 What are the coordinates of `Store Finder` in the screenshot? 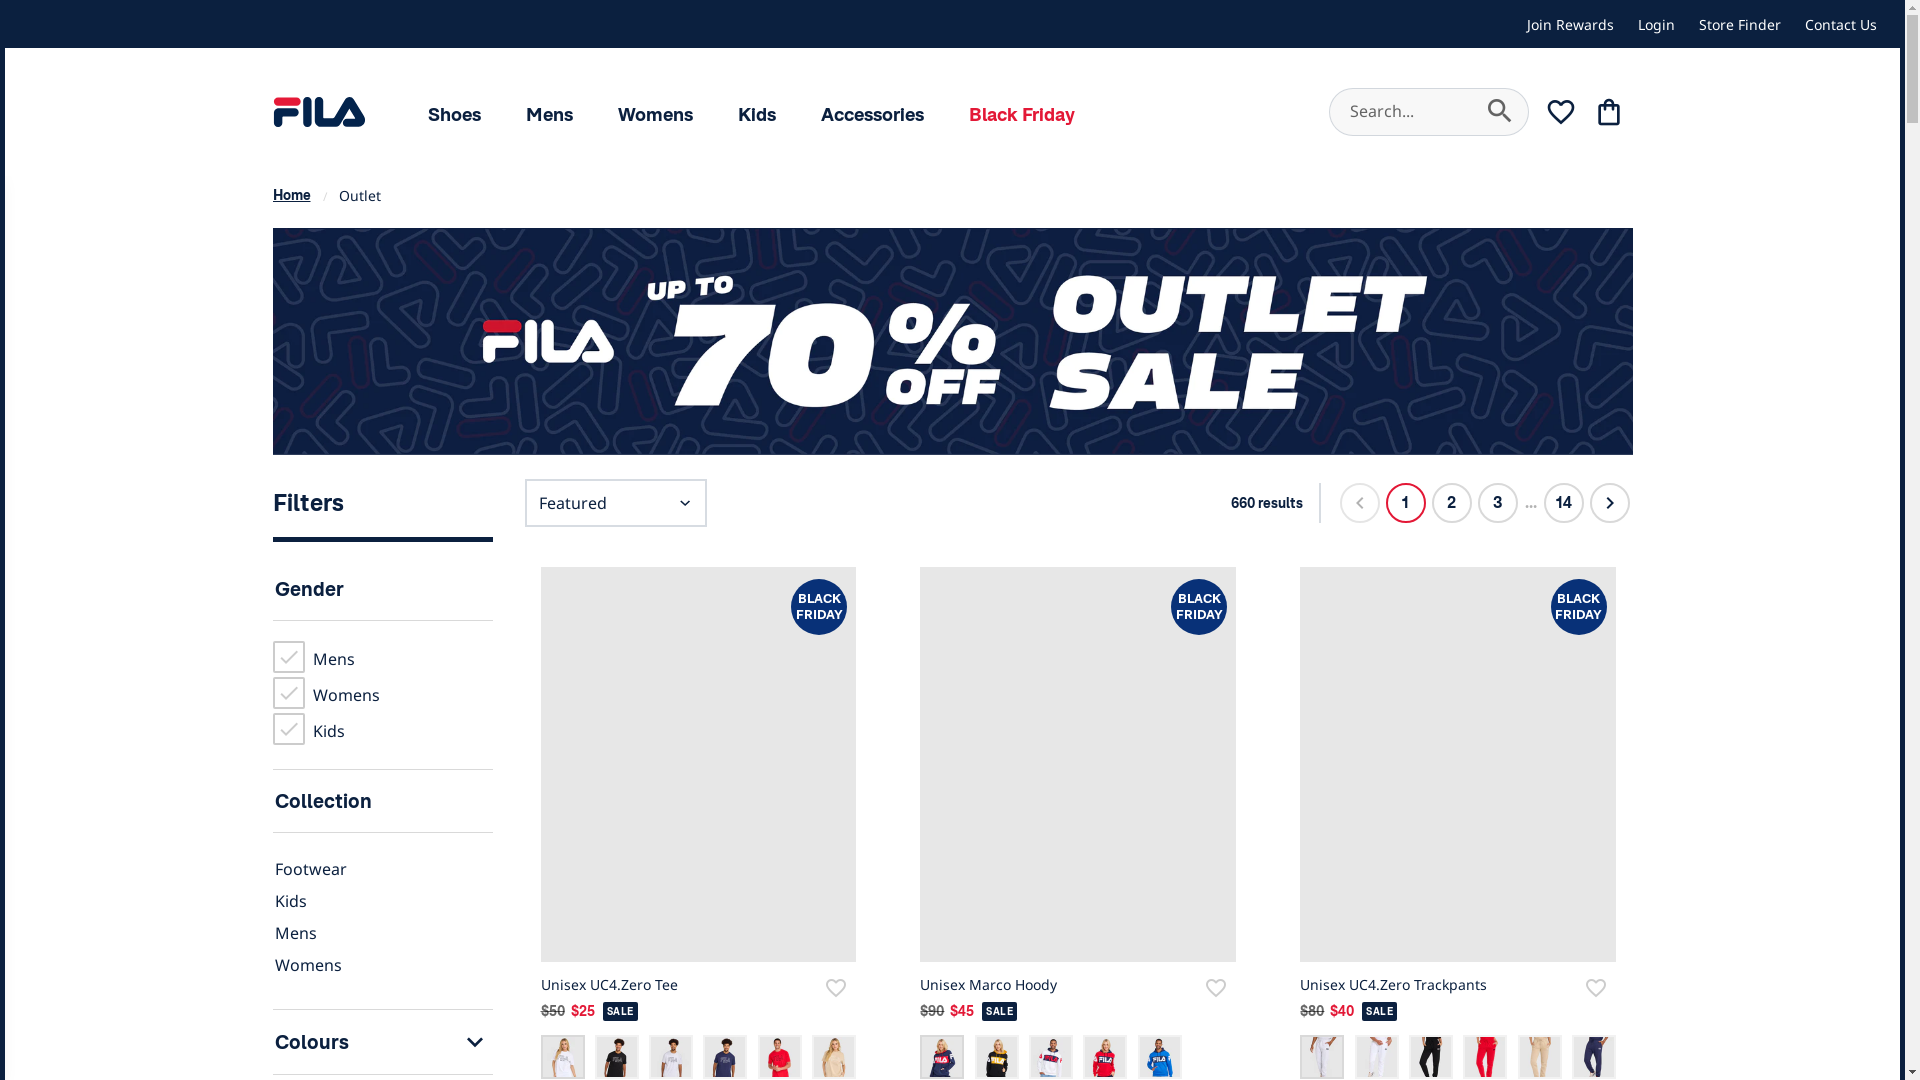 It's located at (1740, 24).